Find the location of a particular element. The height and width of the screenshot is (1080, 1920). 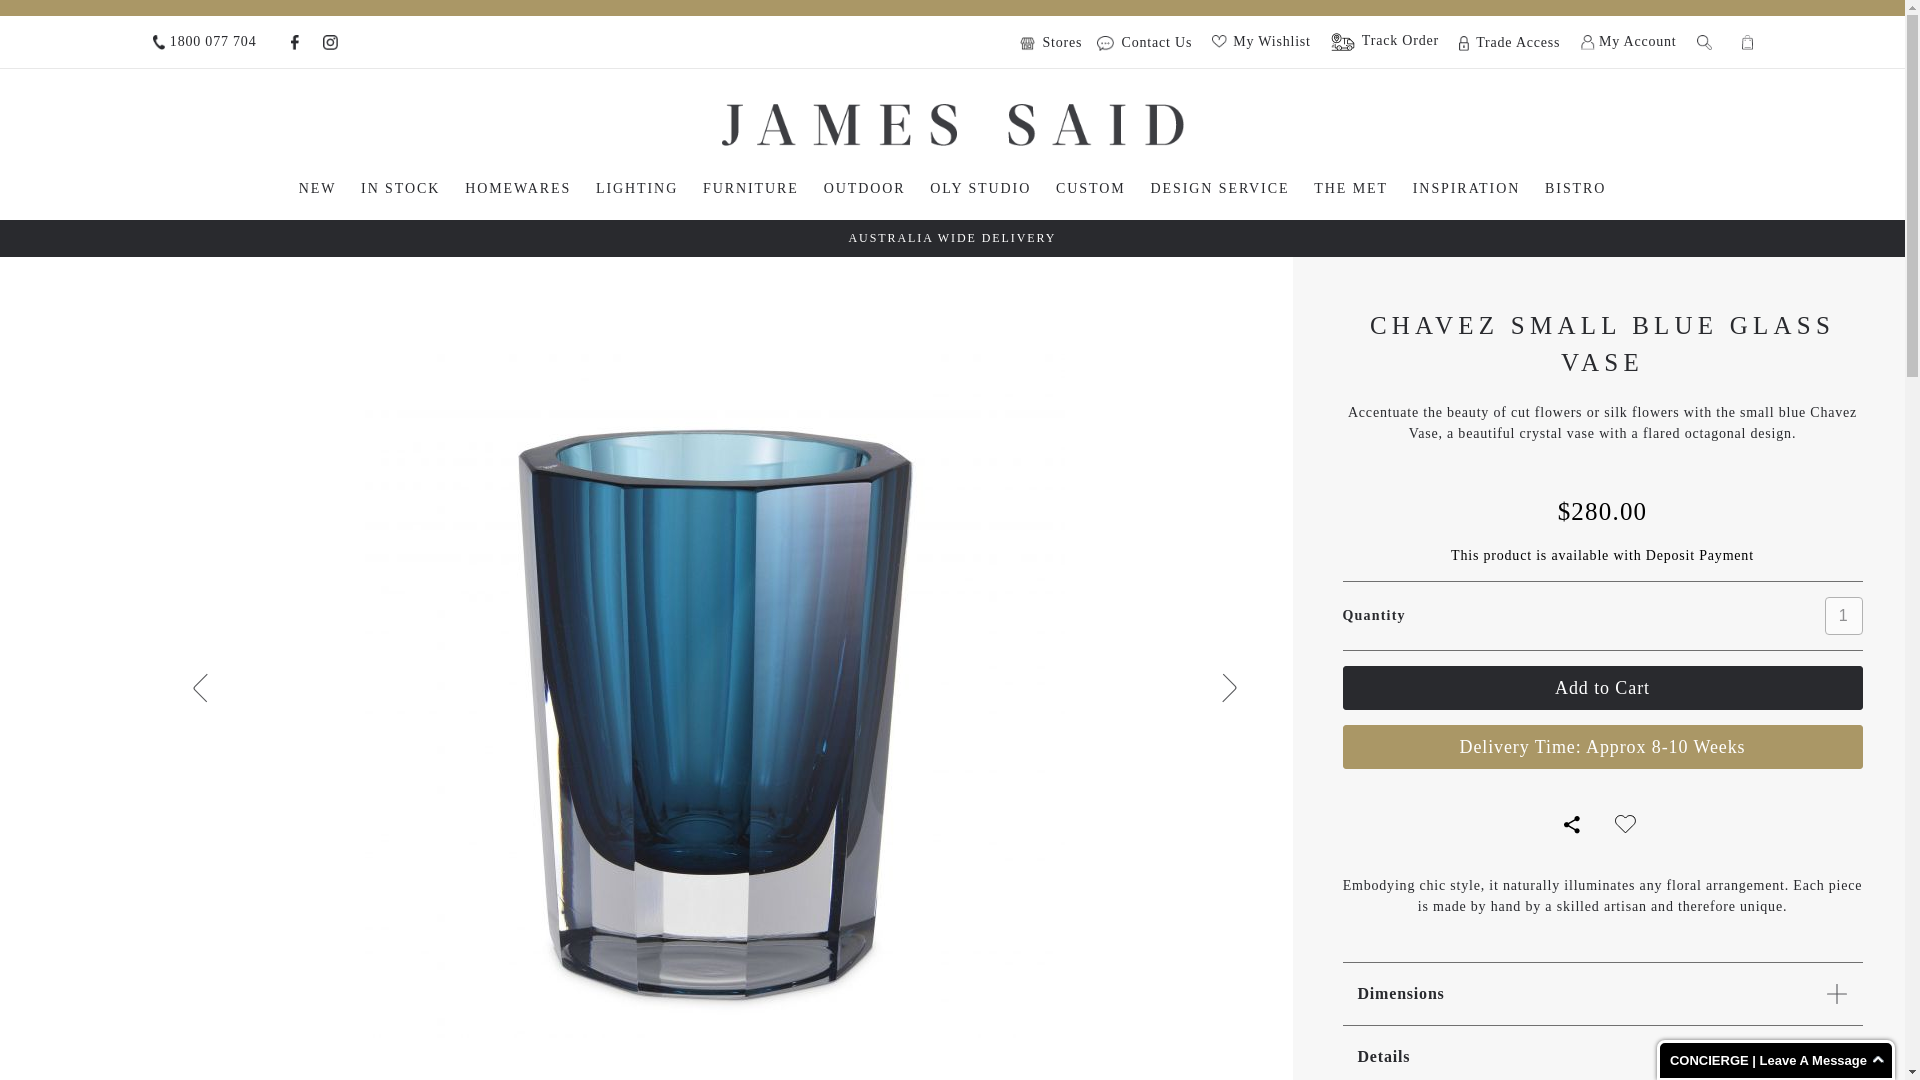

My Account is located at coordinates (1628, 42).